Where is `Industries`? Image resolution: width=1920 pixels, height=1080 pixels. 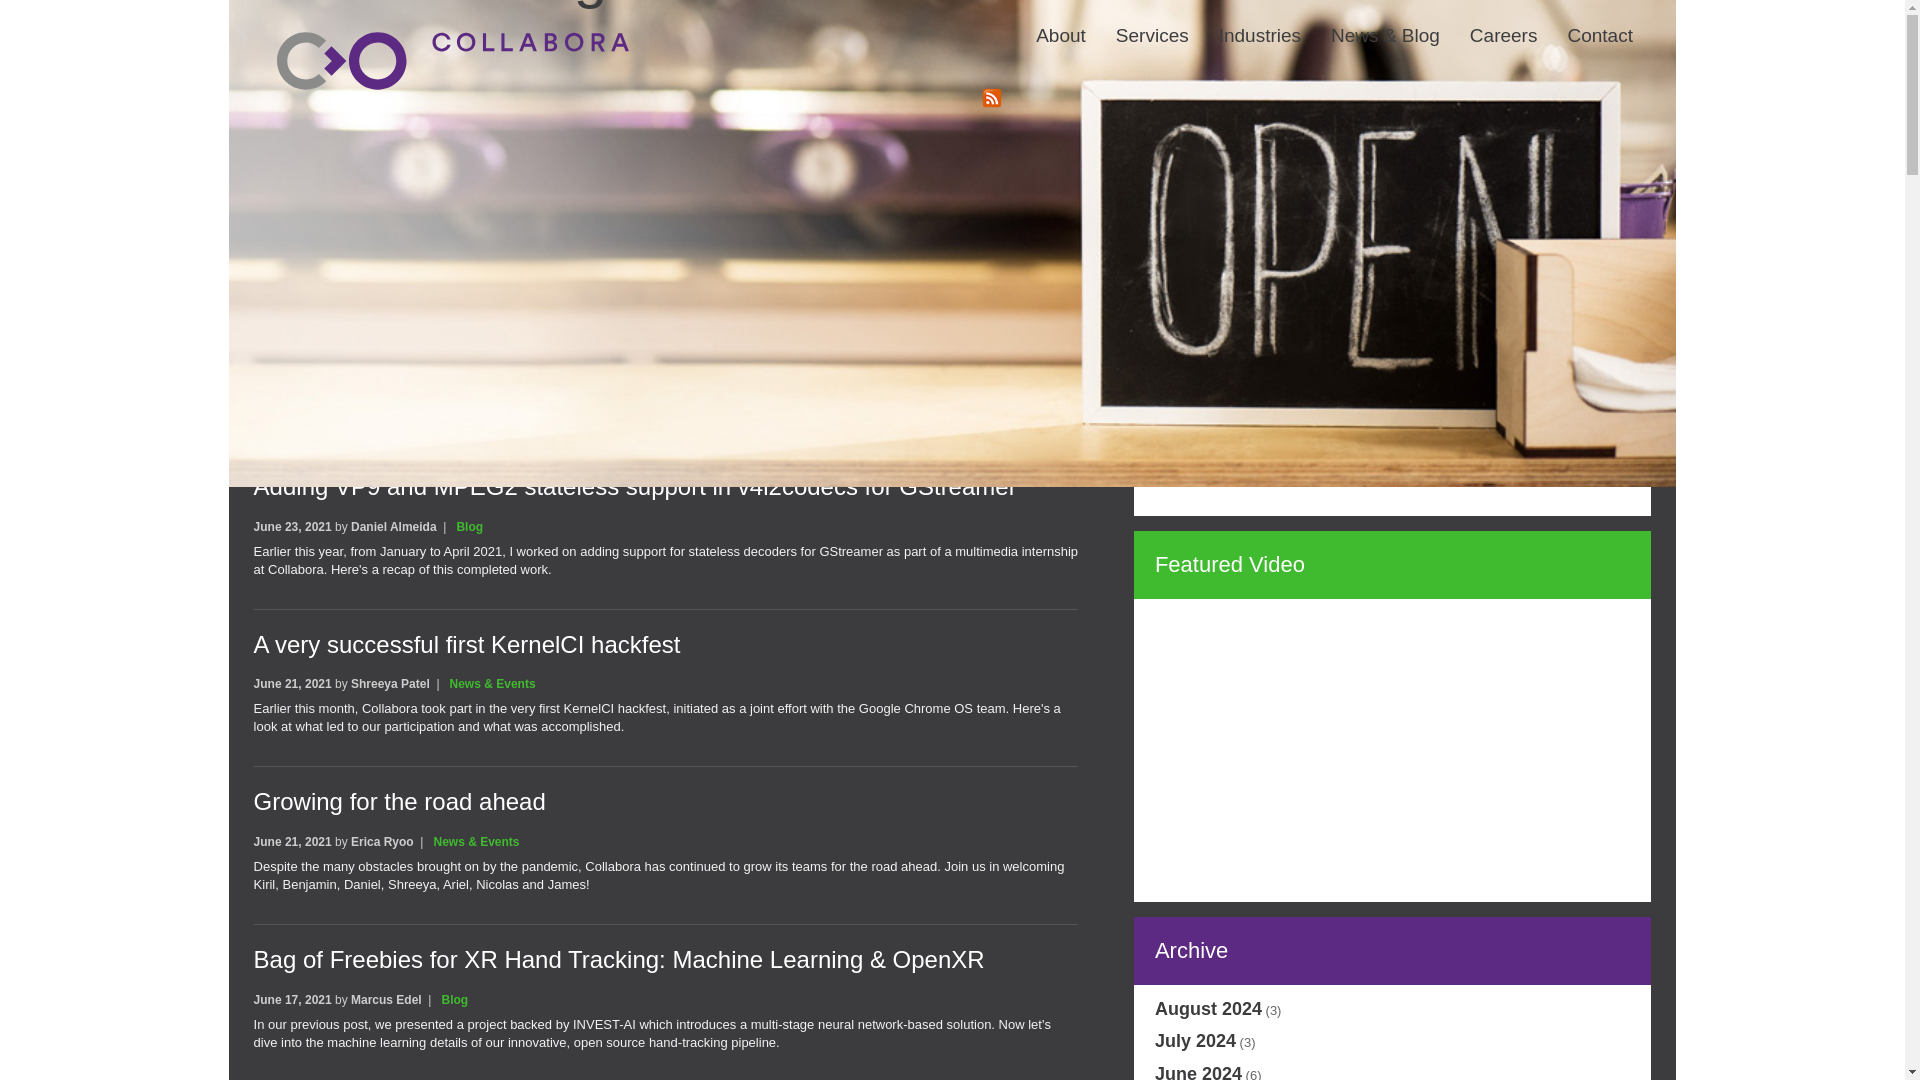 Industries is located at coordinates (1244, 23).